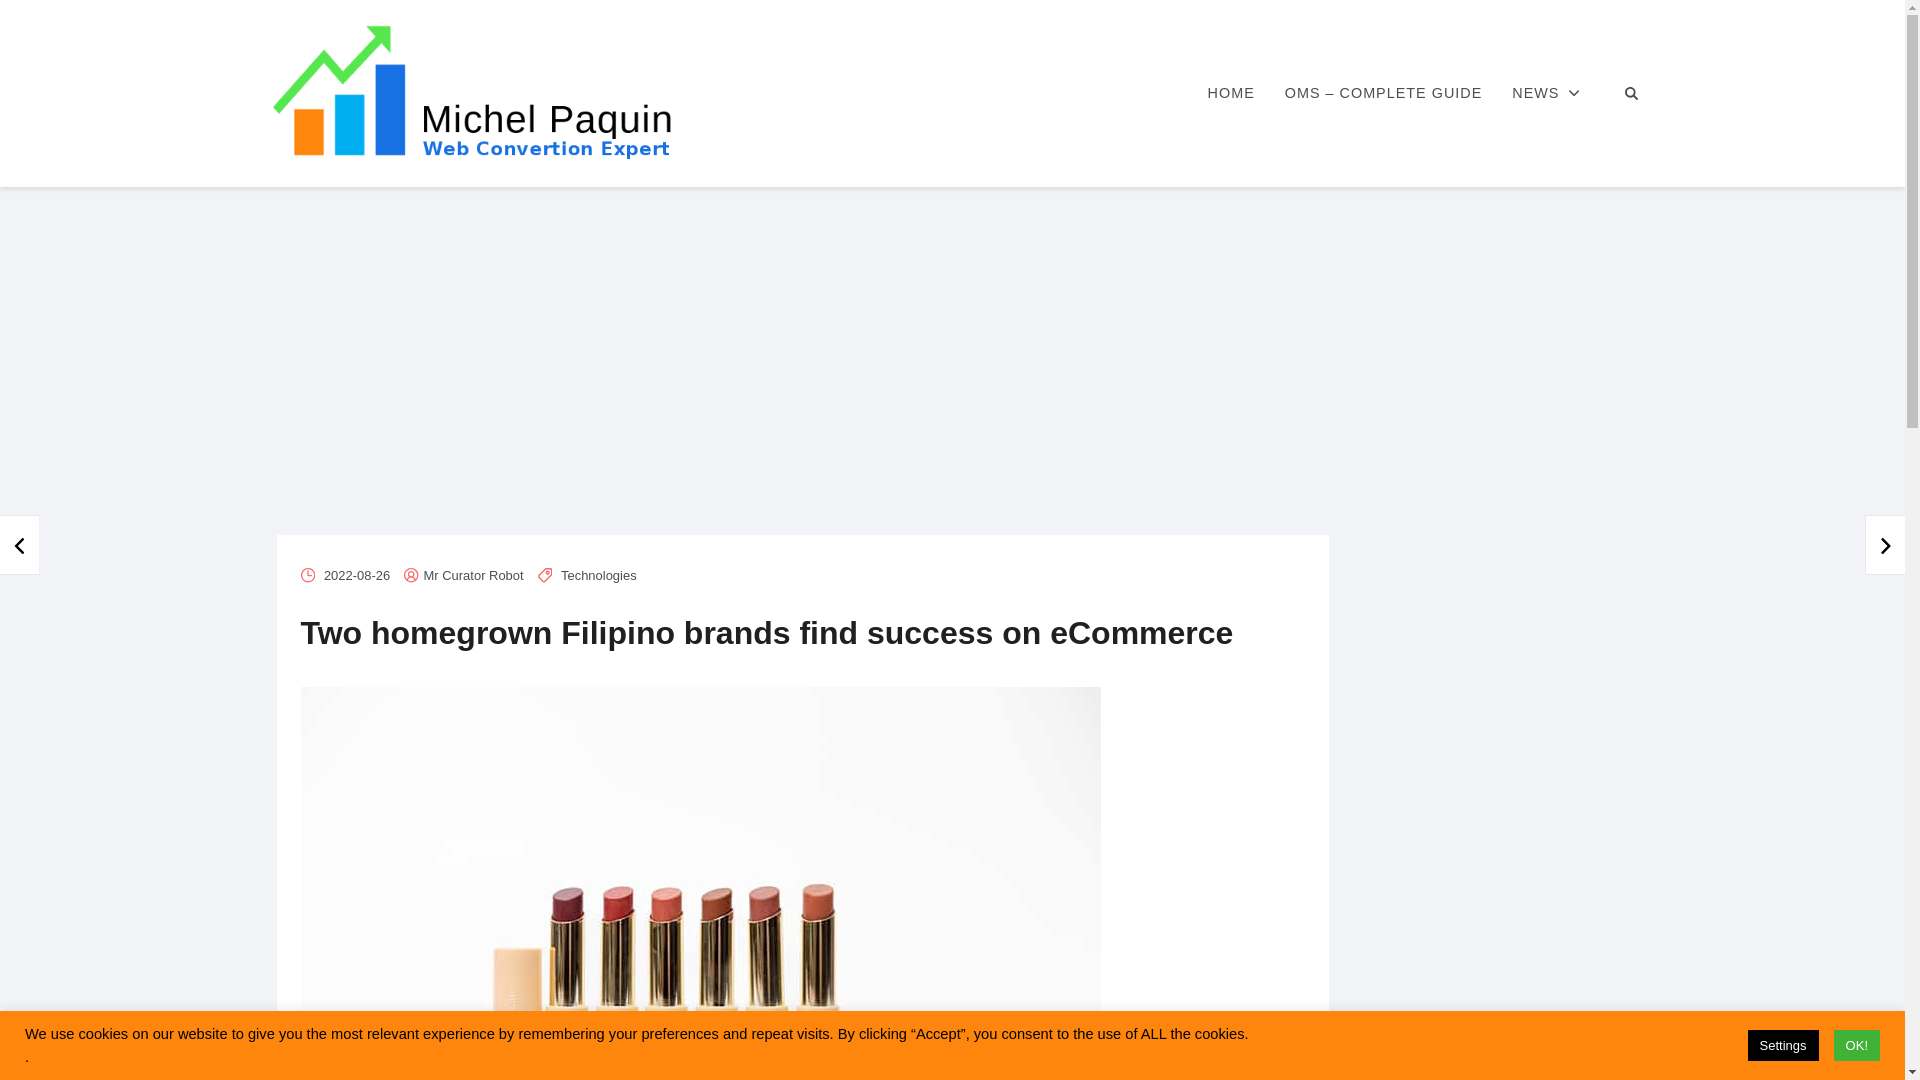  Describe the element at coordinates (598, 576) in the screenshot. I see `Technologies` at that location.